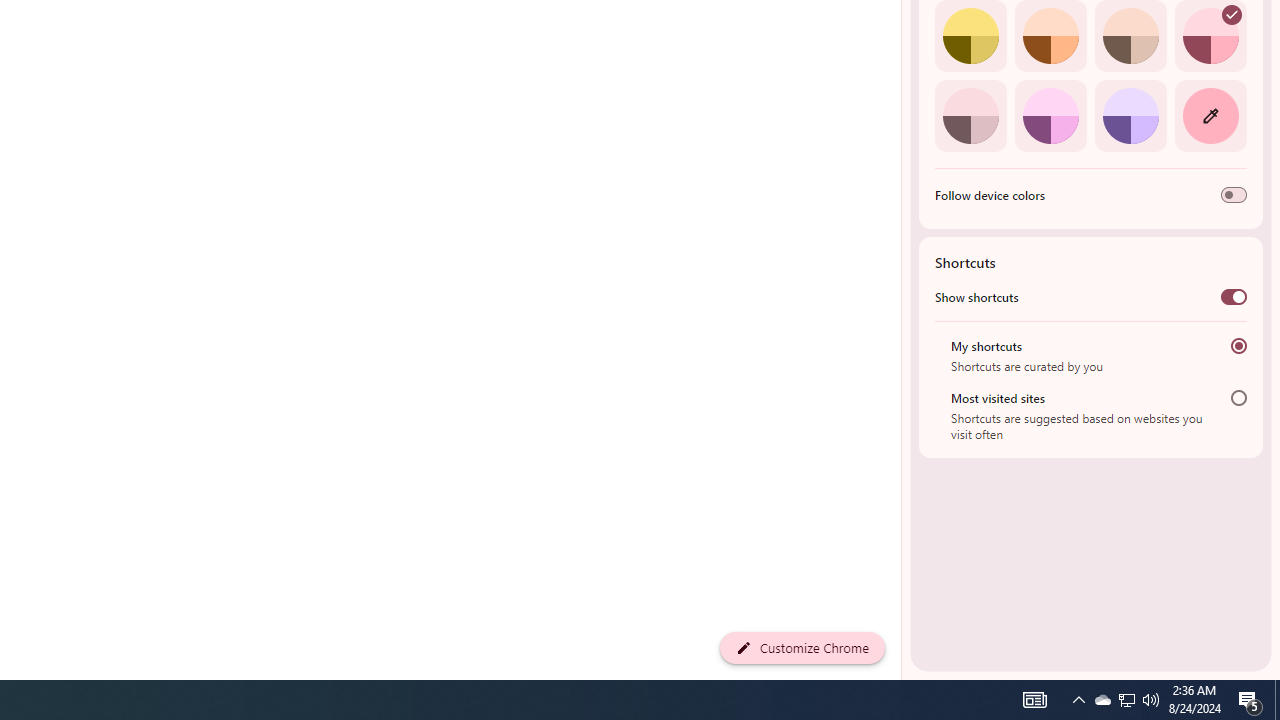 This screenshot has height=720, width=1280. Describe the element at coordinates (1232, 15) in the screenshot. I see `AutomationID: svg` at that location.